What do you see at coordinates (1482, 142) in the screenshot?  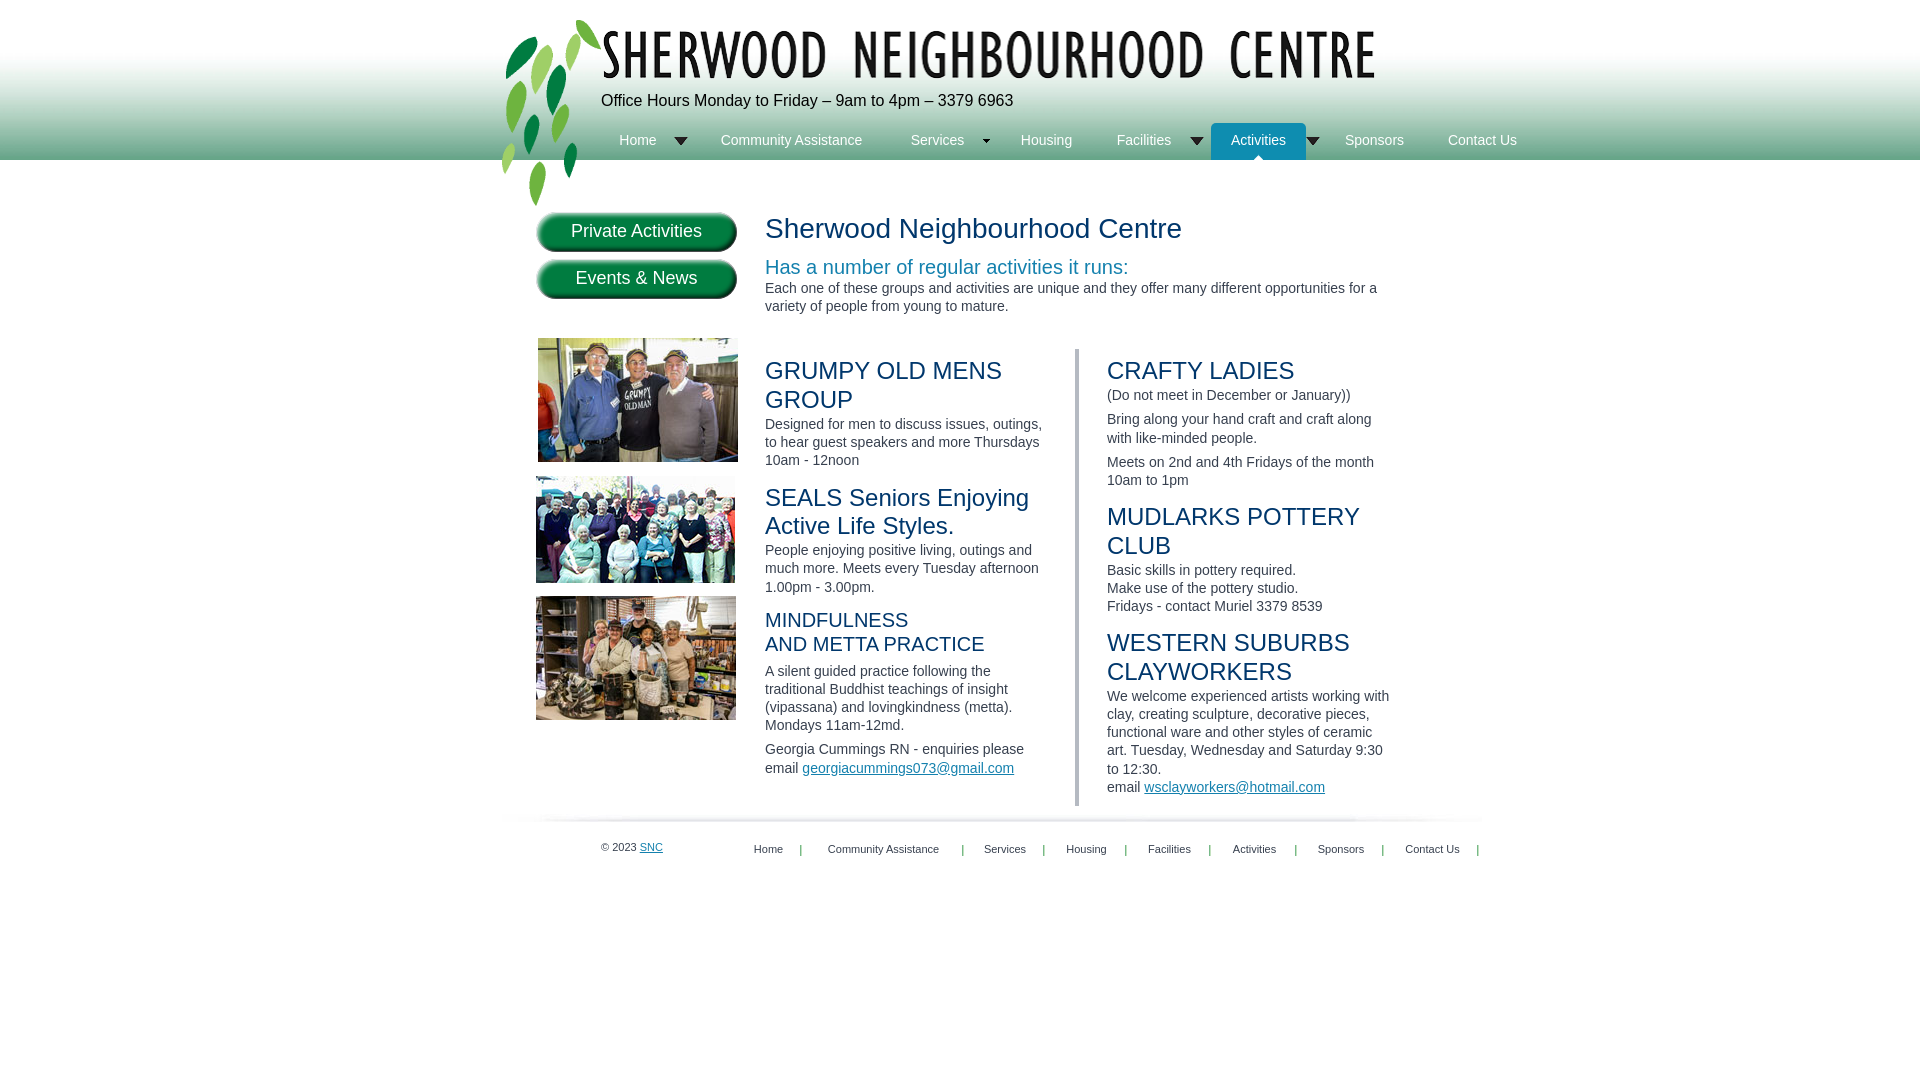 I see `Contact Us` at bounding box center [1482, 142].